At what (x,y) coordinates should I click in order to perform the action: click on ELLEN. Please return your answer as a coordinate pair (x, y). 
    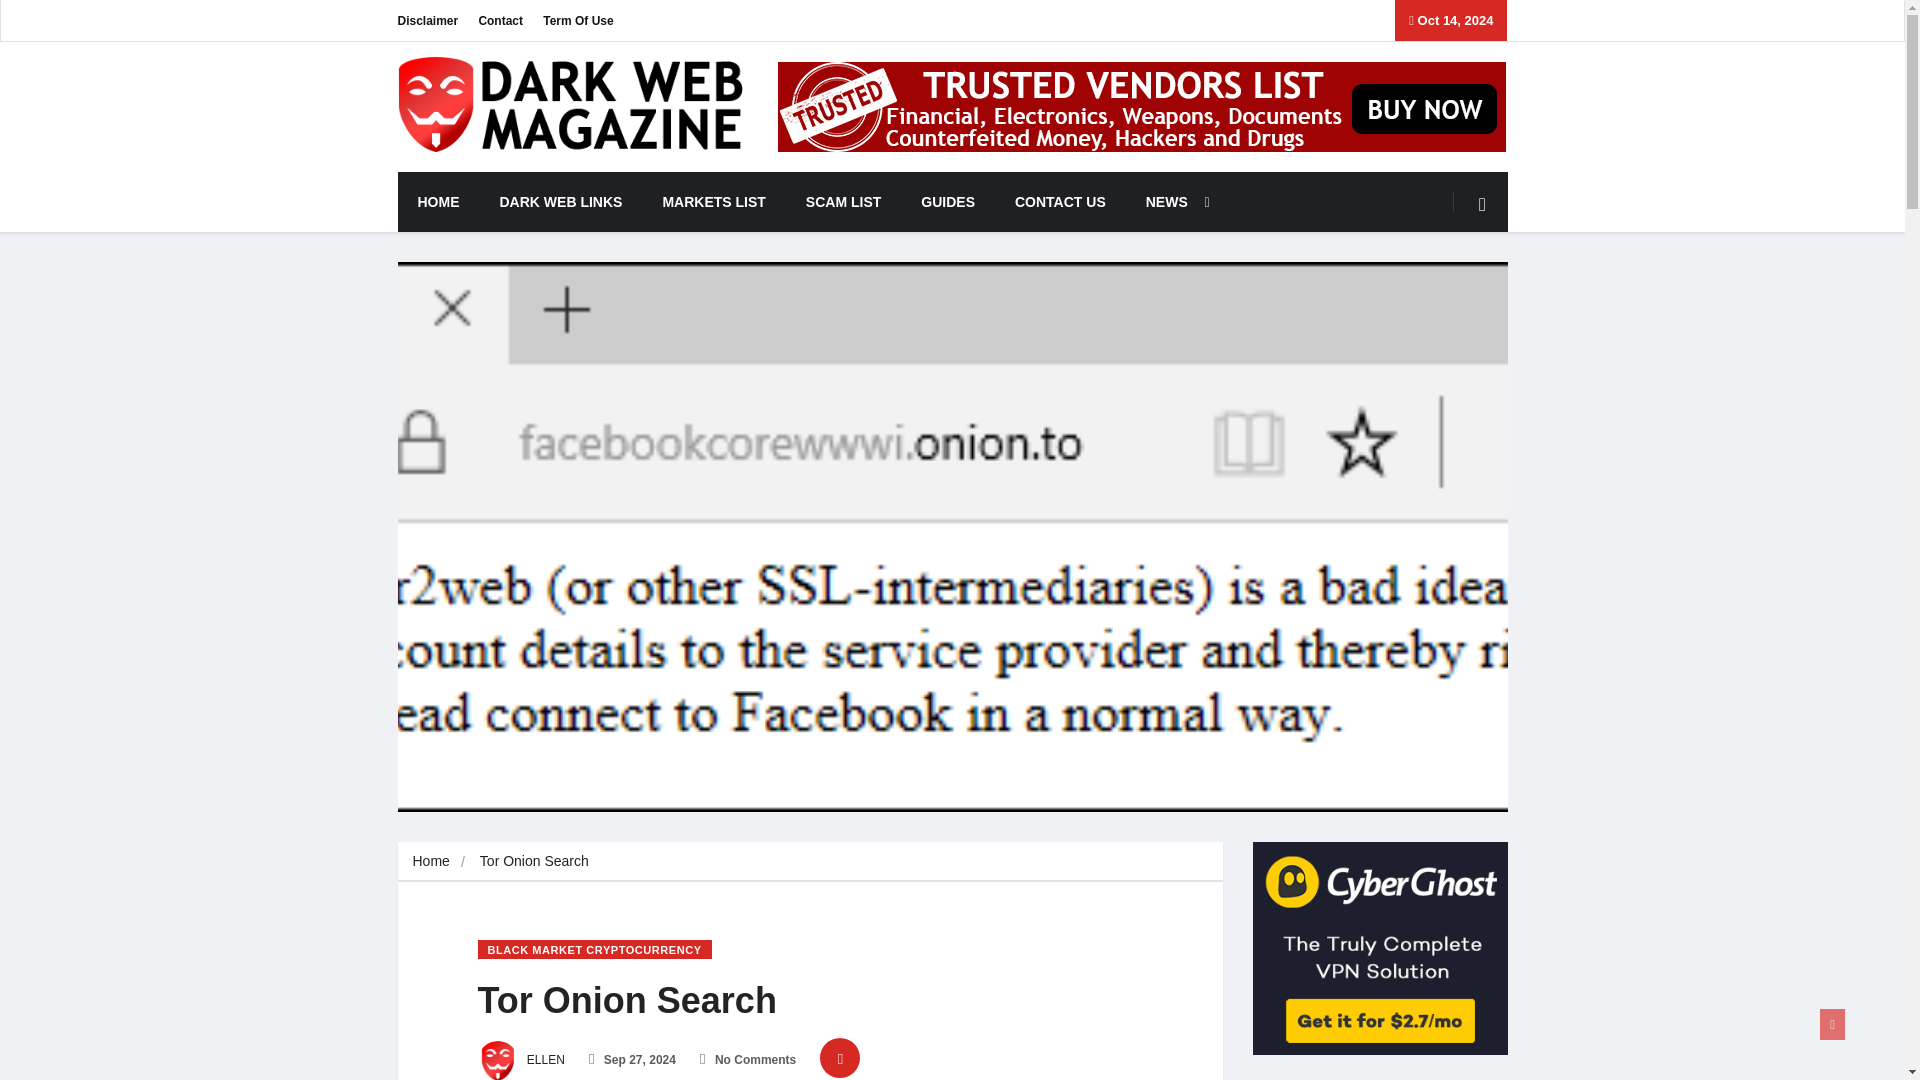
    Looking at the image, I should click on (521, 1060).